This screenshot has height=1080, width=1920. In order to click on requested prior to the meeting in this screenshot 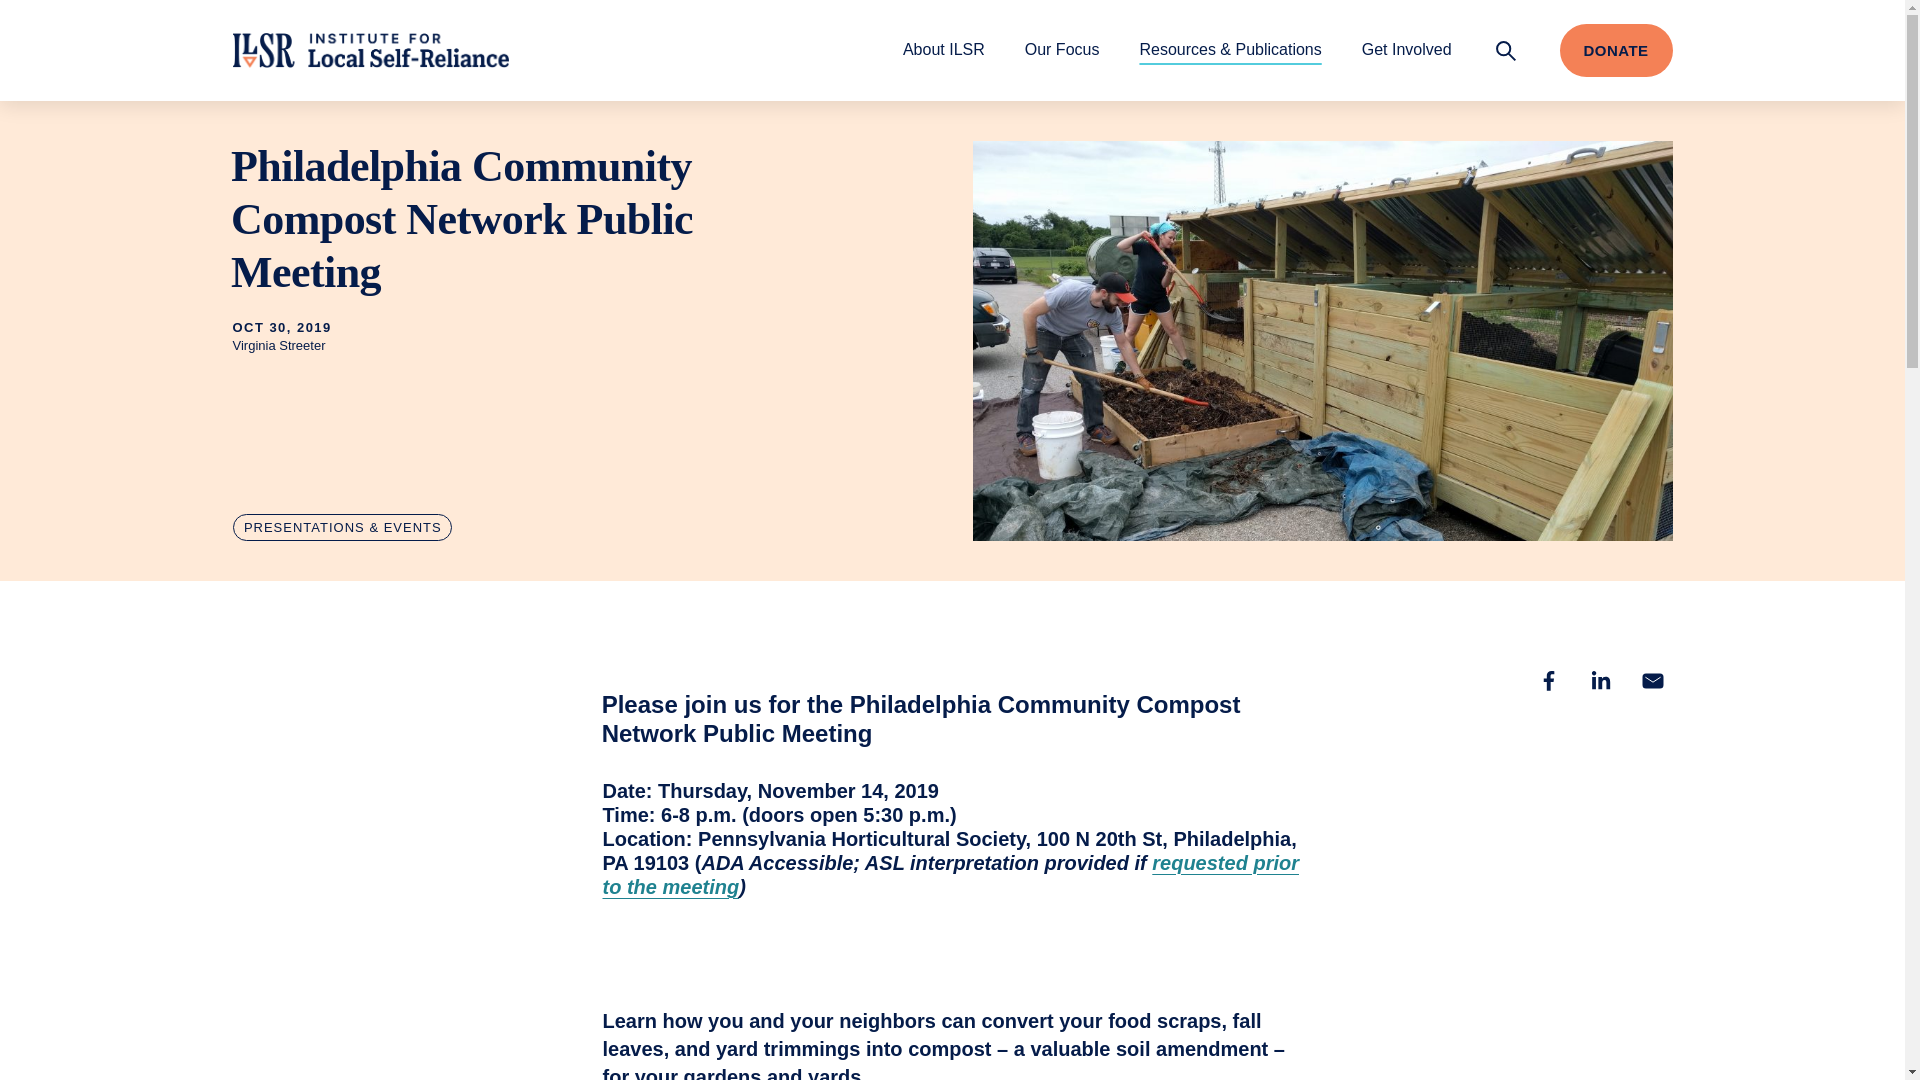, I will do `click(950, 874)`.